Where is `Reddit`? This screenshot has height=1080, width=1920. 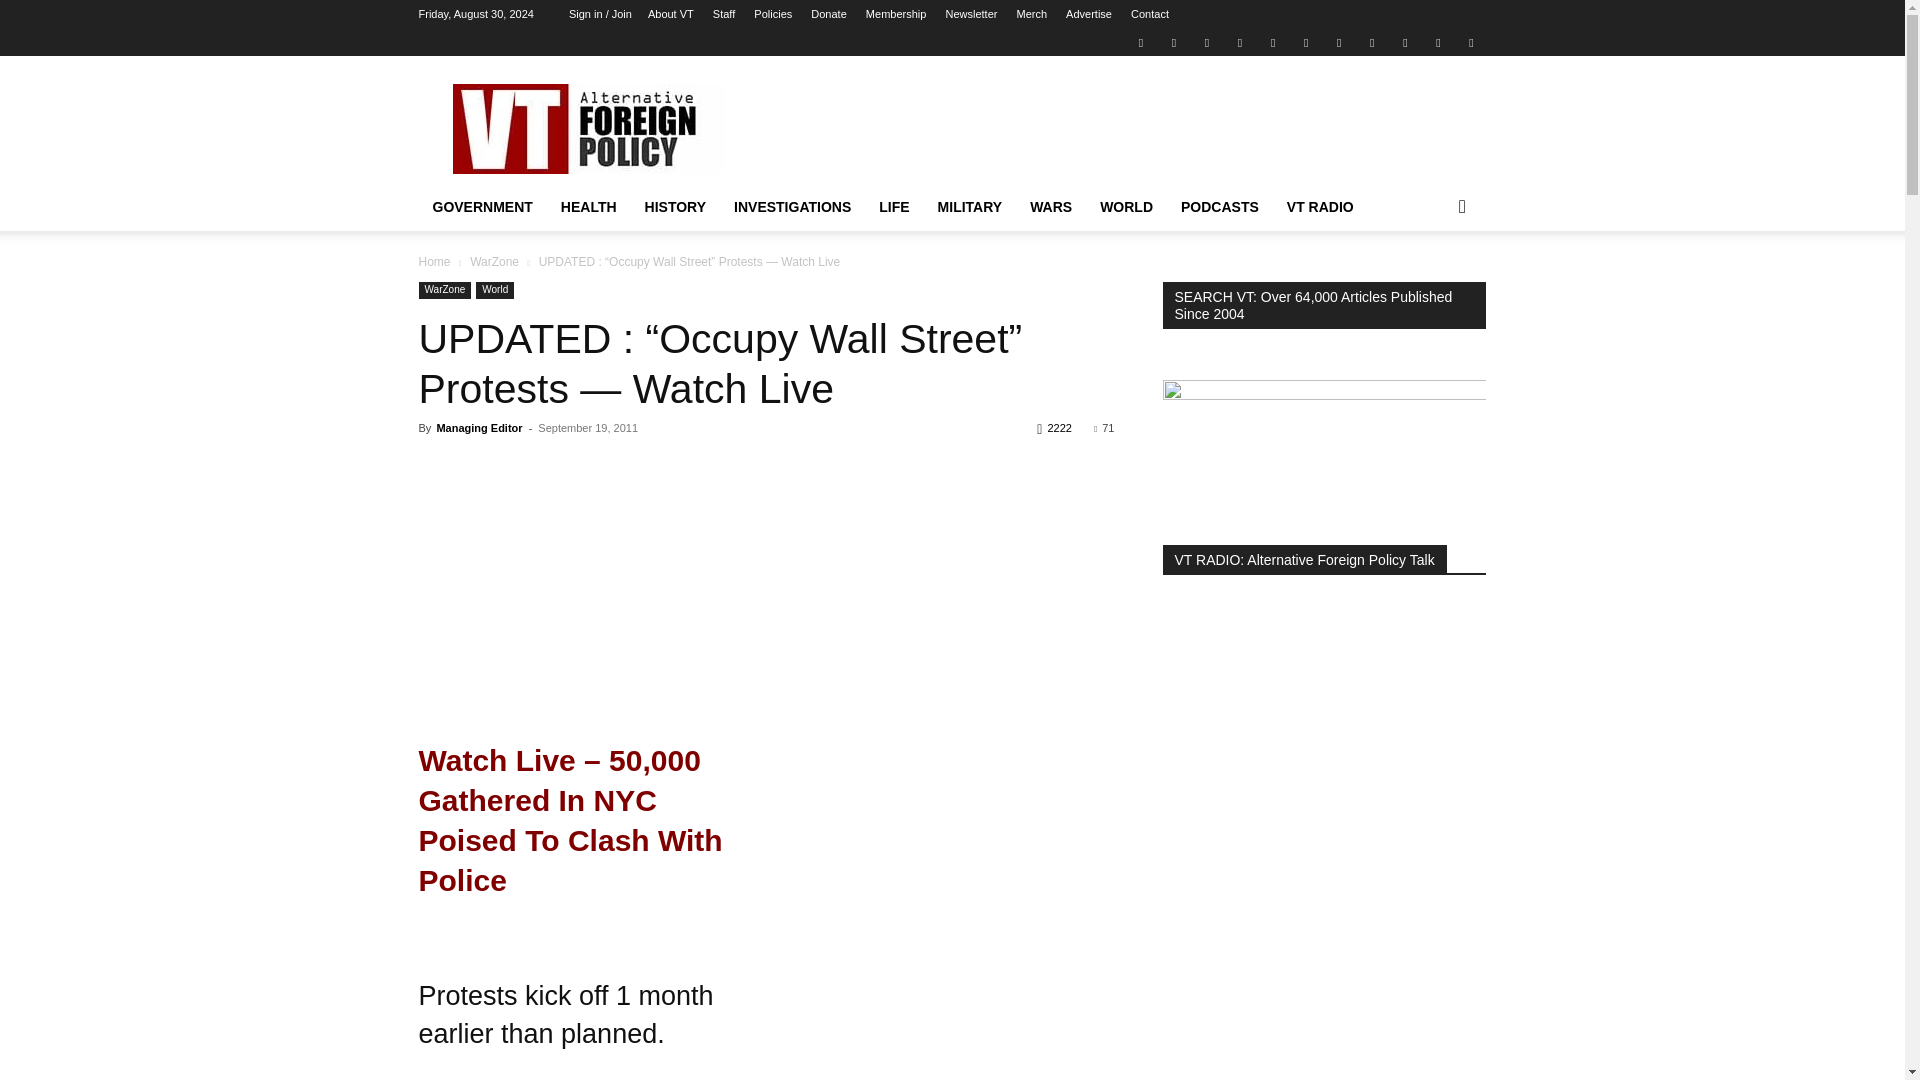 Reddit is located at coordinates (1240, 42).